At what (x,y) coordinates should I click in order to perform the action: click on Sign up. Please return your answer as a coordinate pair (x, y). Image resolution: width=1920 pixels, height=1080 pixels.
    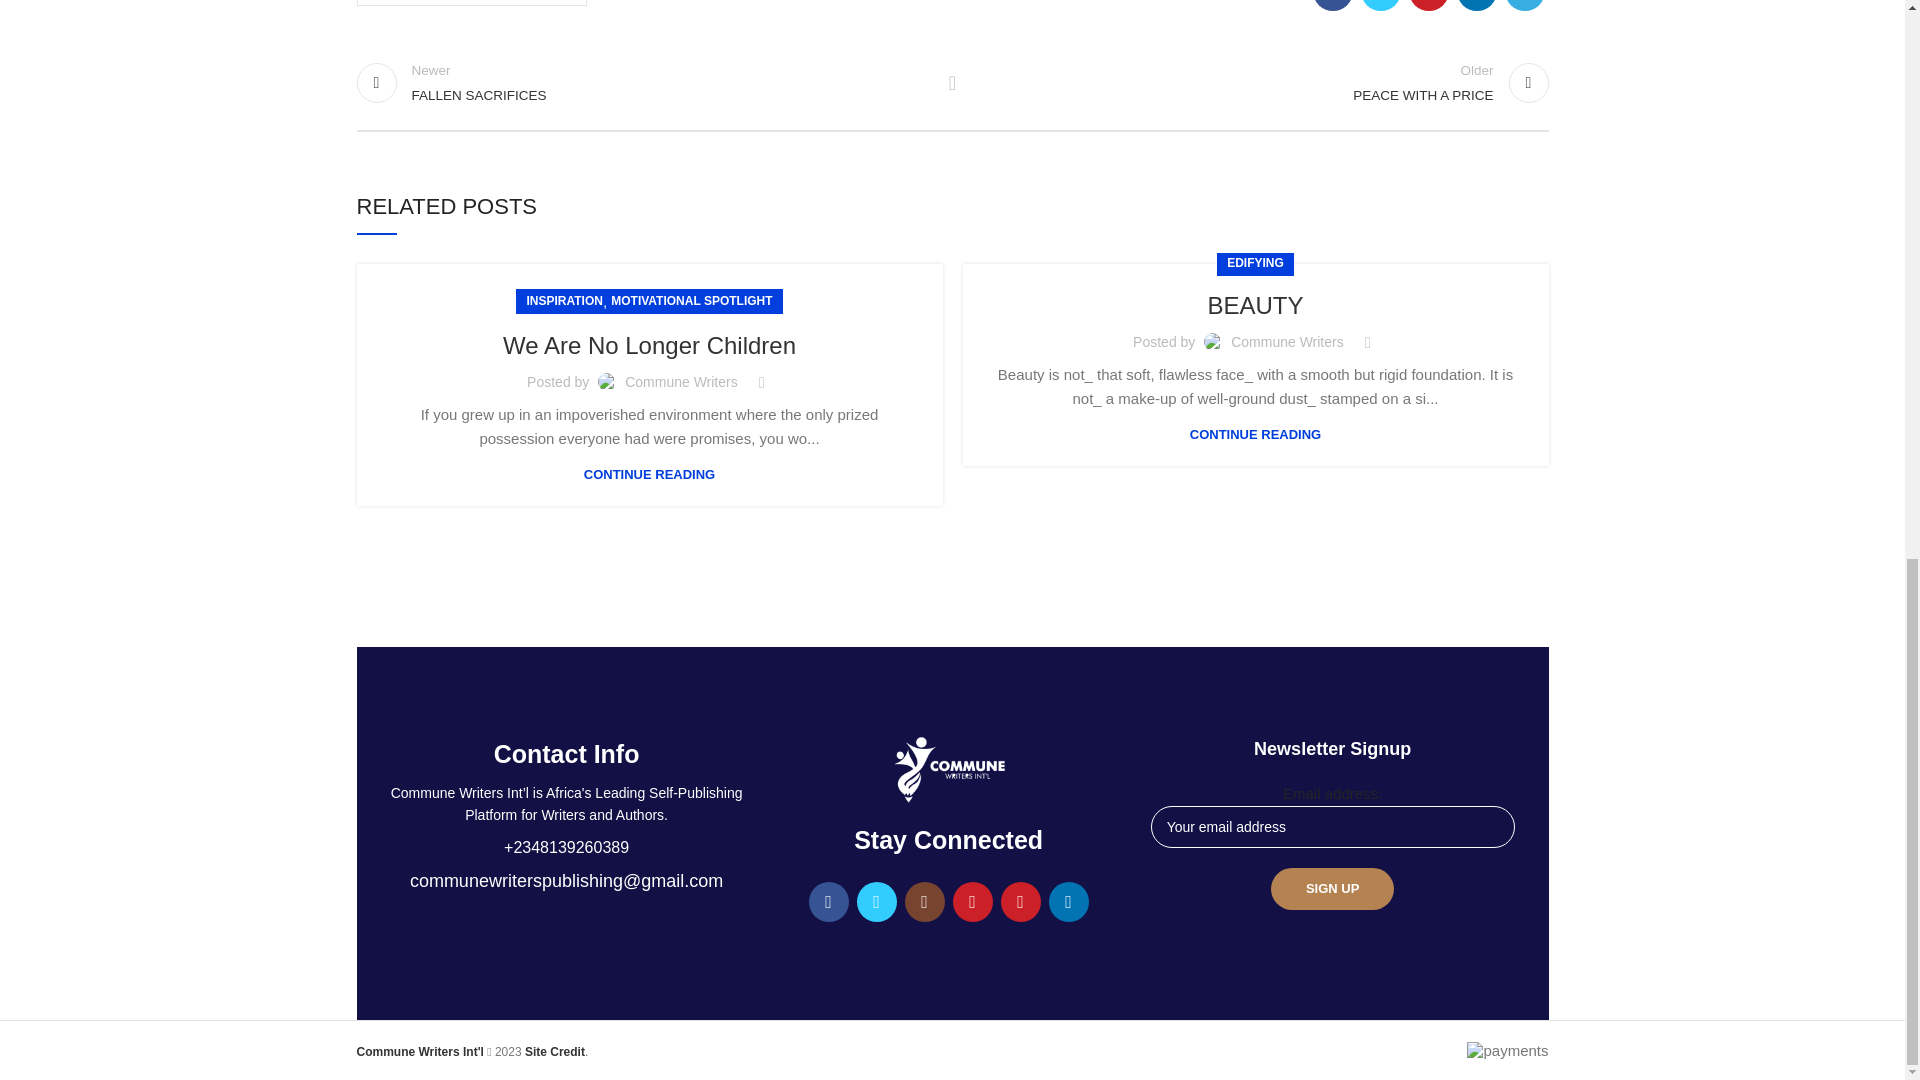
    Looking at the image, I should click on (564, 302).